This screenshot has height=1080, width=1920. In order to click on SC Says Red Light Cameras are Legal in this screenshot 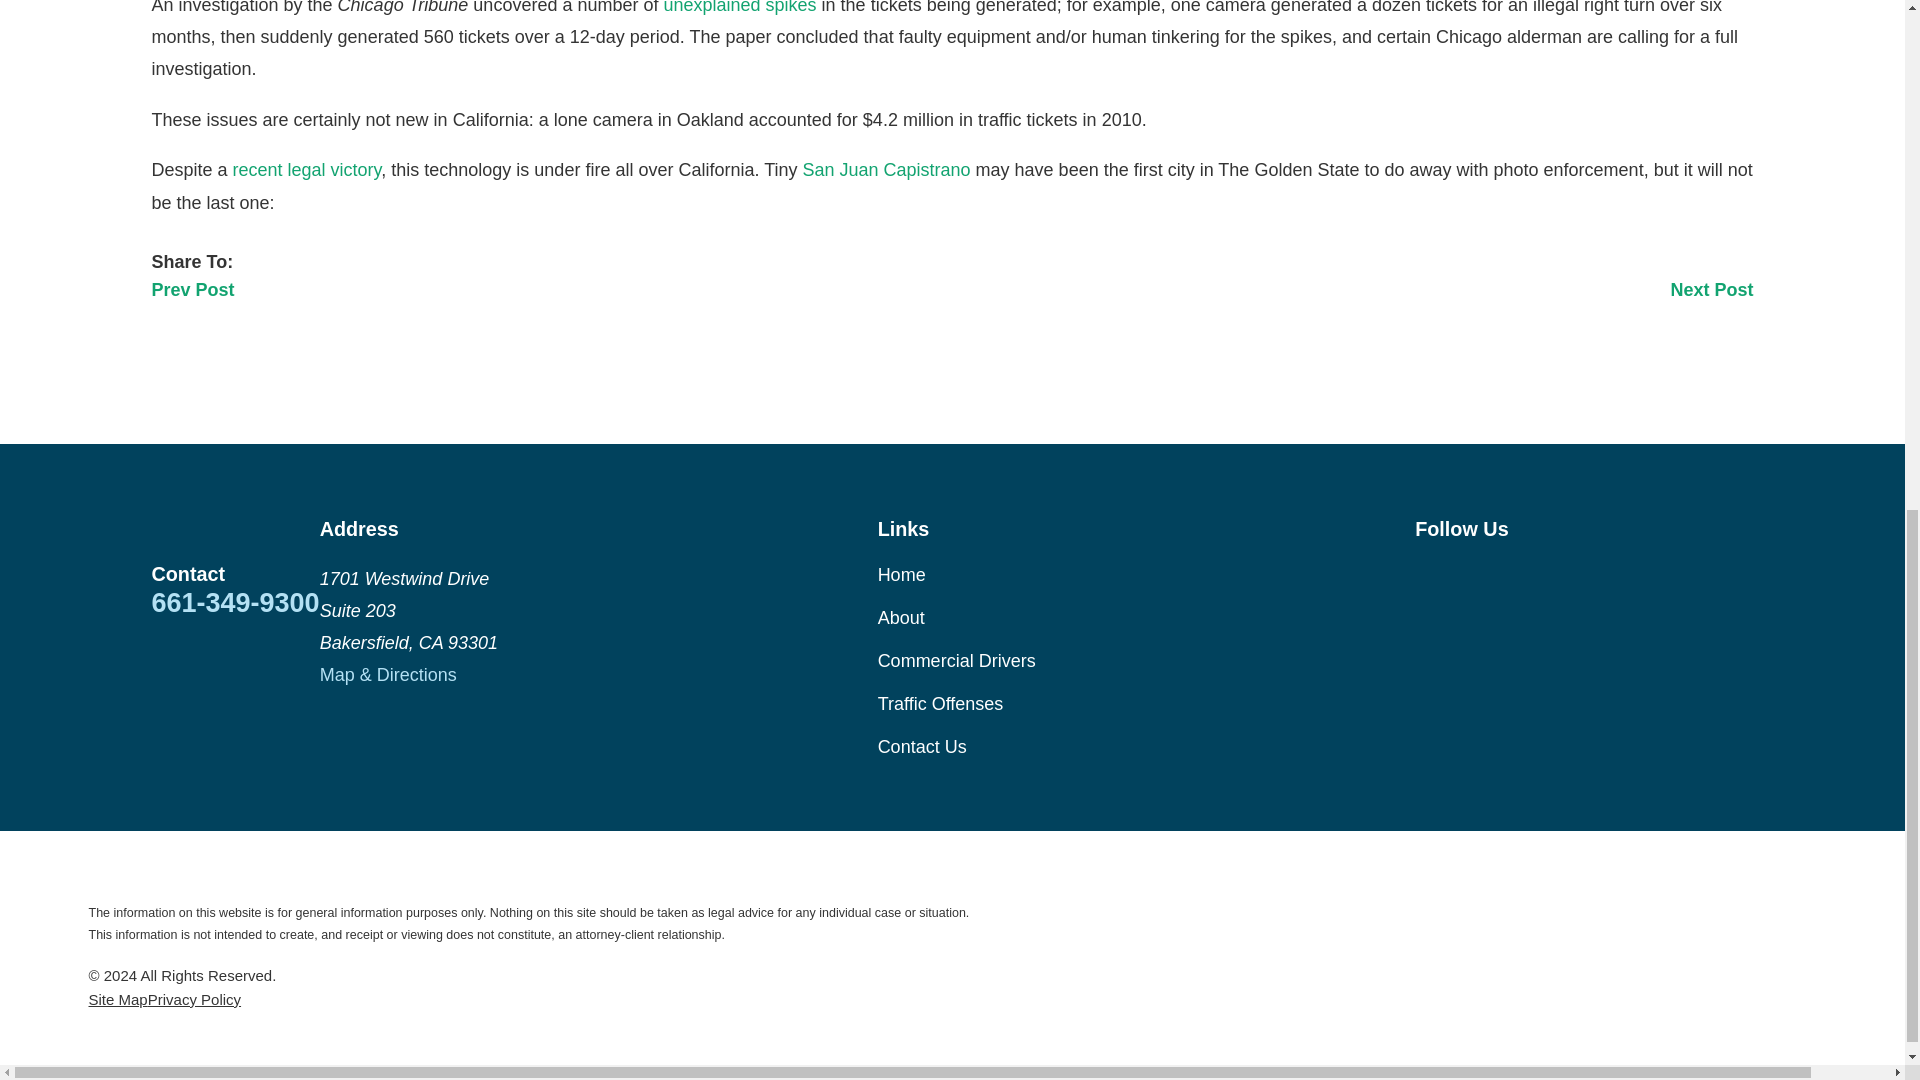, I will do `click(307, 170)`.